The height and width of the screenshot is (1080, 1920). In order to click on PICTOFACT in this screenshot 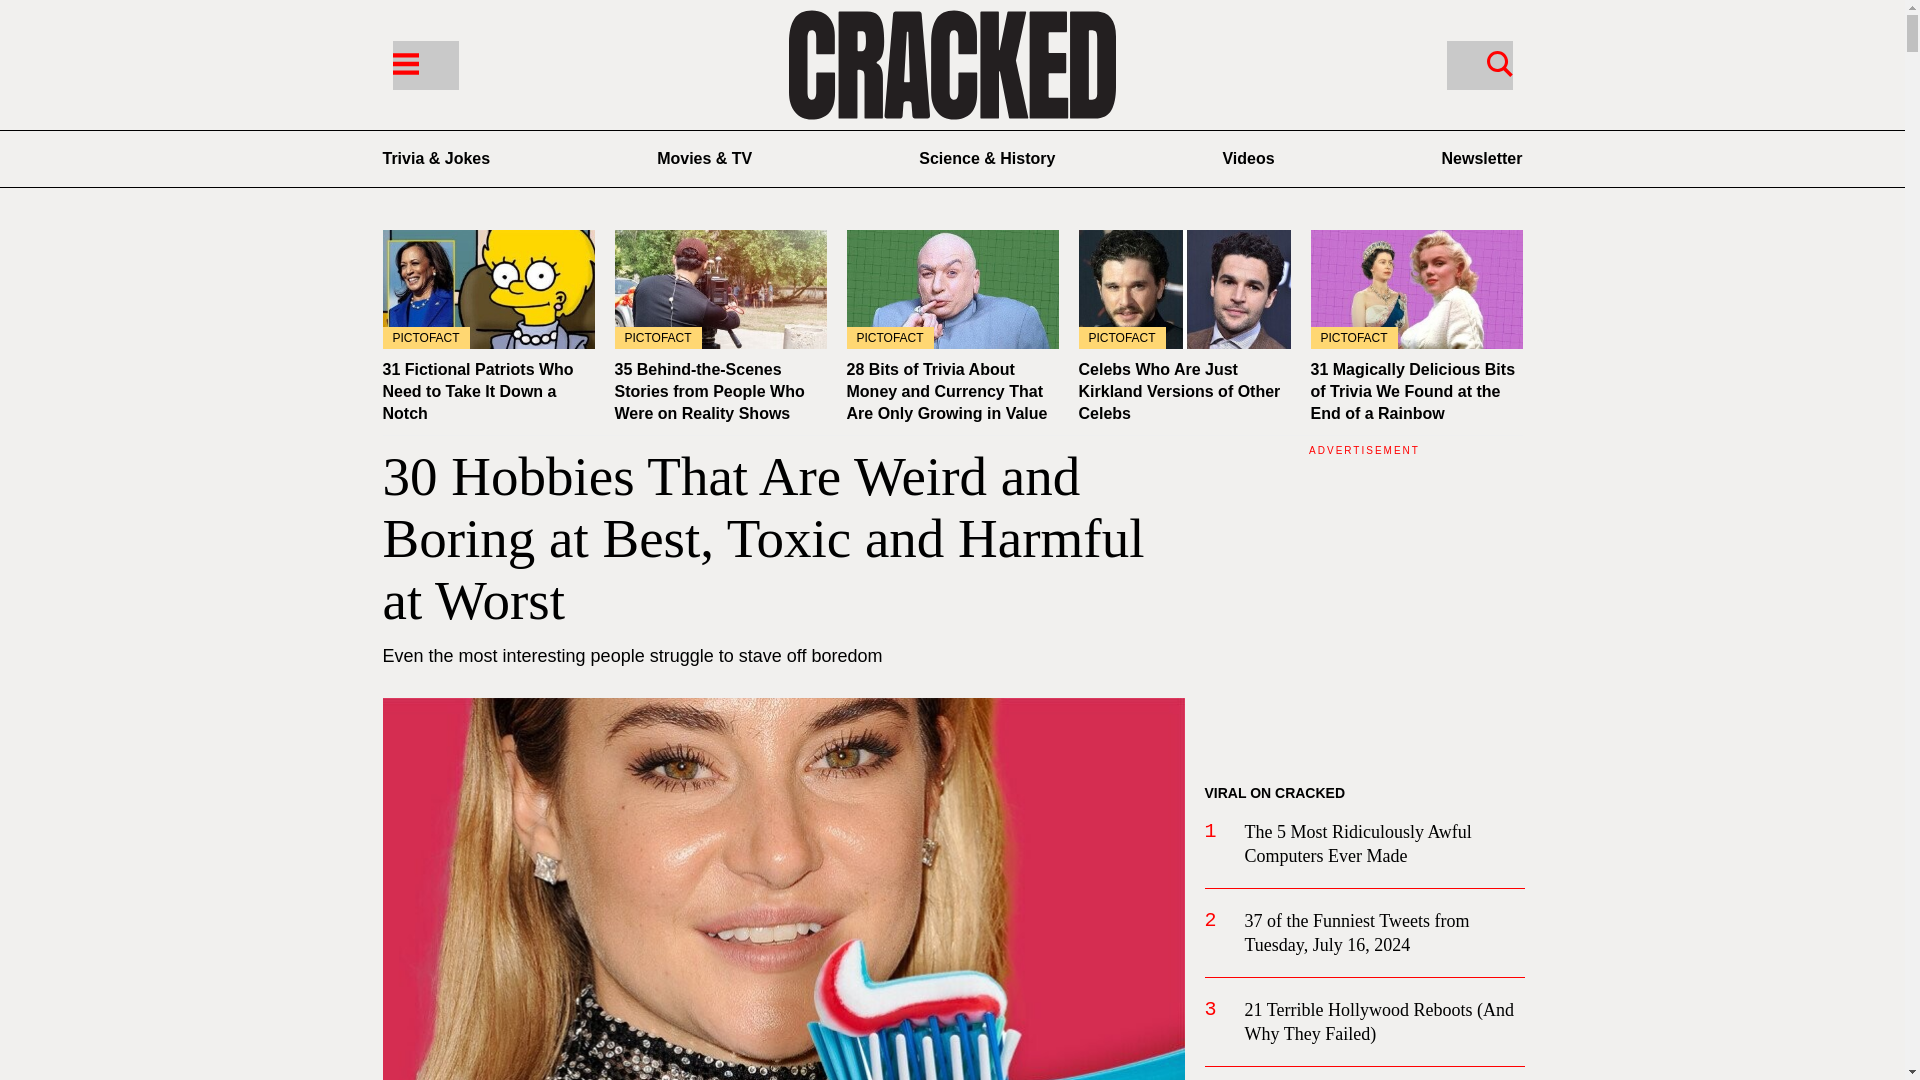, I will do `click(1416, 289)`.